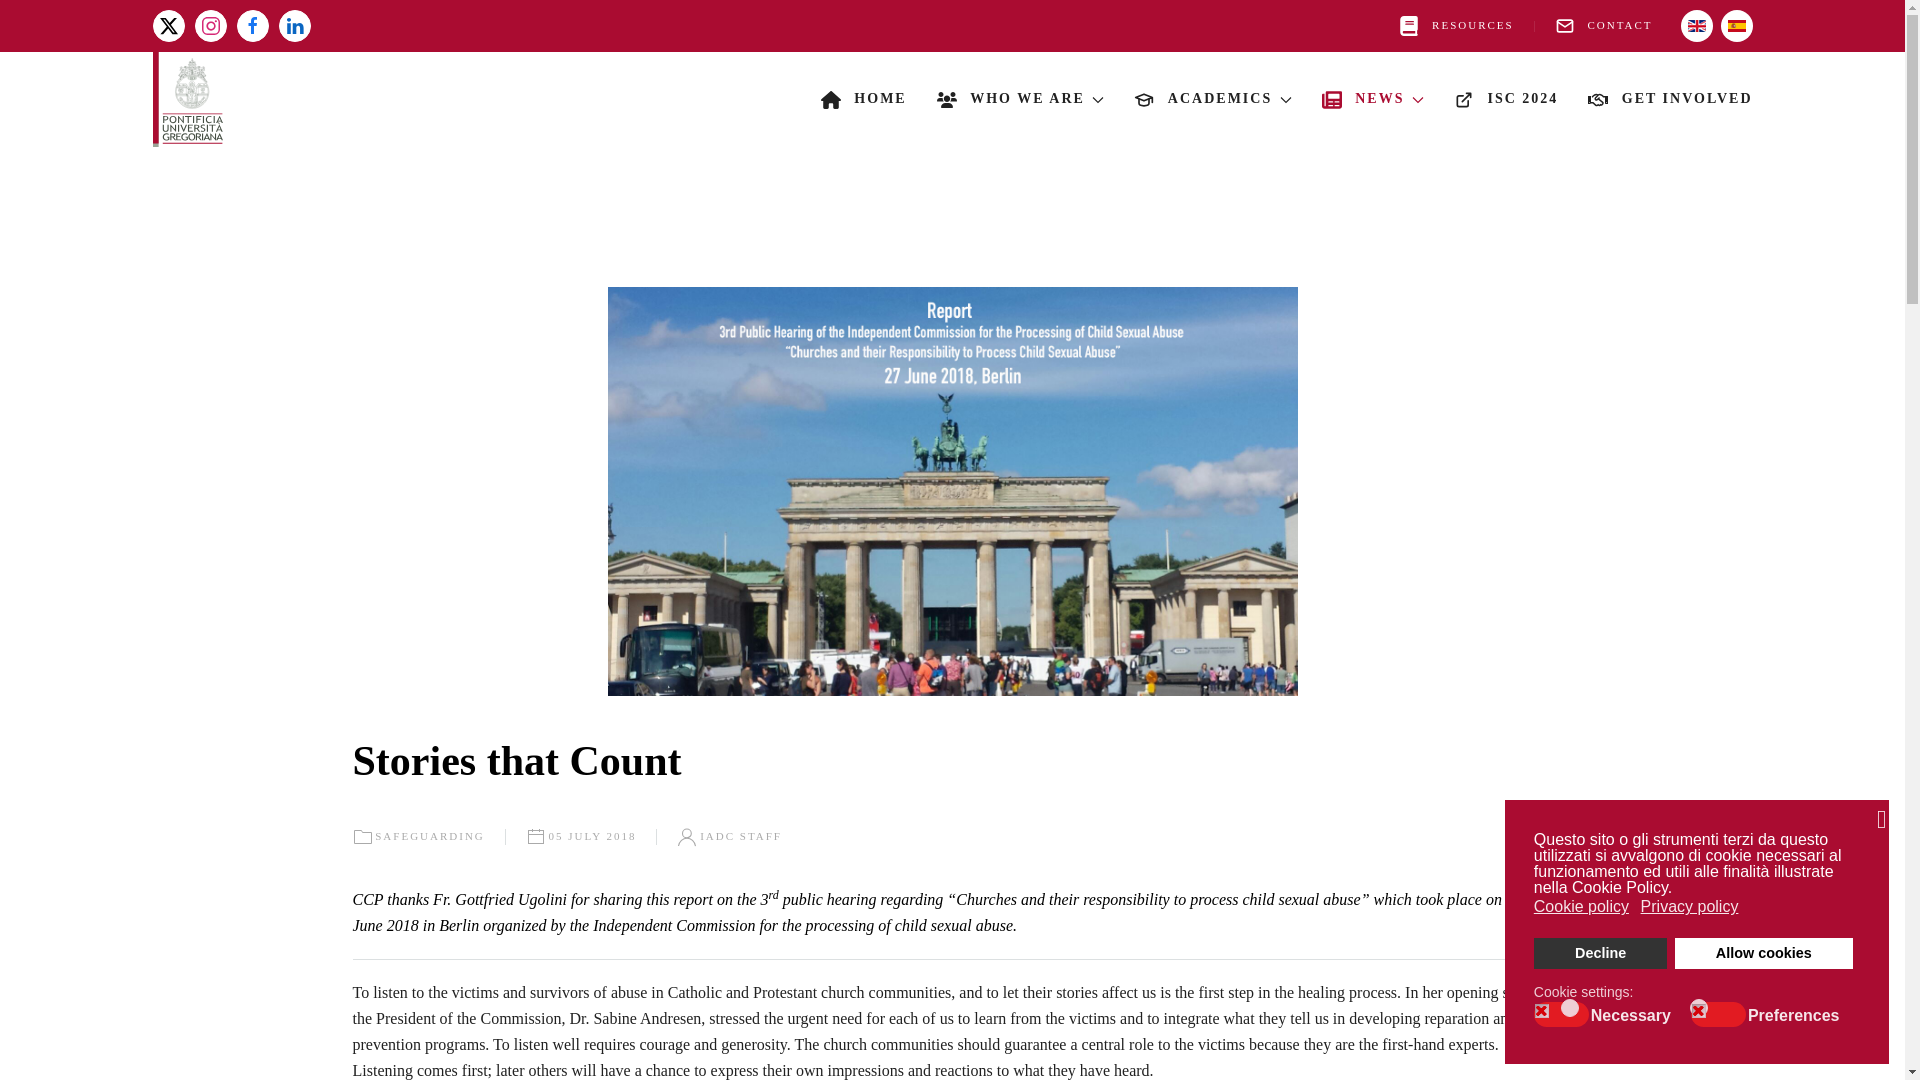 The height and width of the screenshot is (1080, 1920). Describe the element at coordinates (1601, 954) in the screenshot. I see `Decline` at that location.